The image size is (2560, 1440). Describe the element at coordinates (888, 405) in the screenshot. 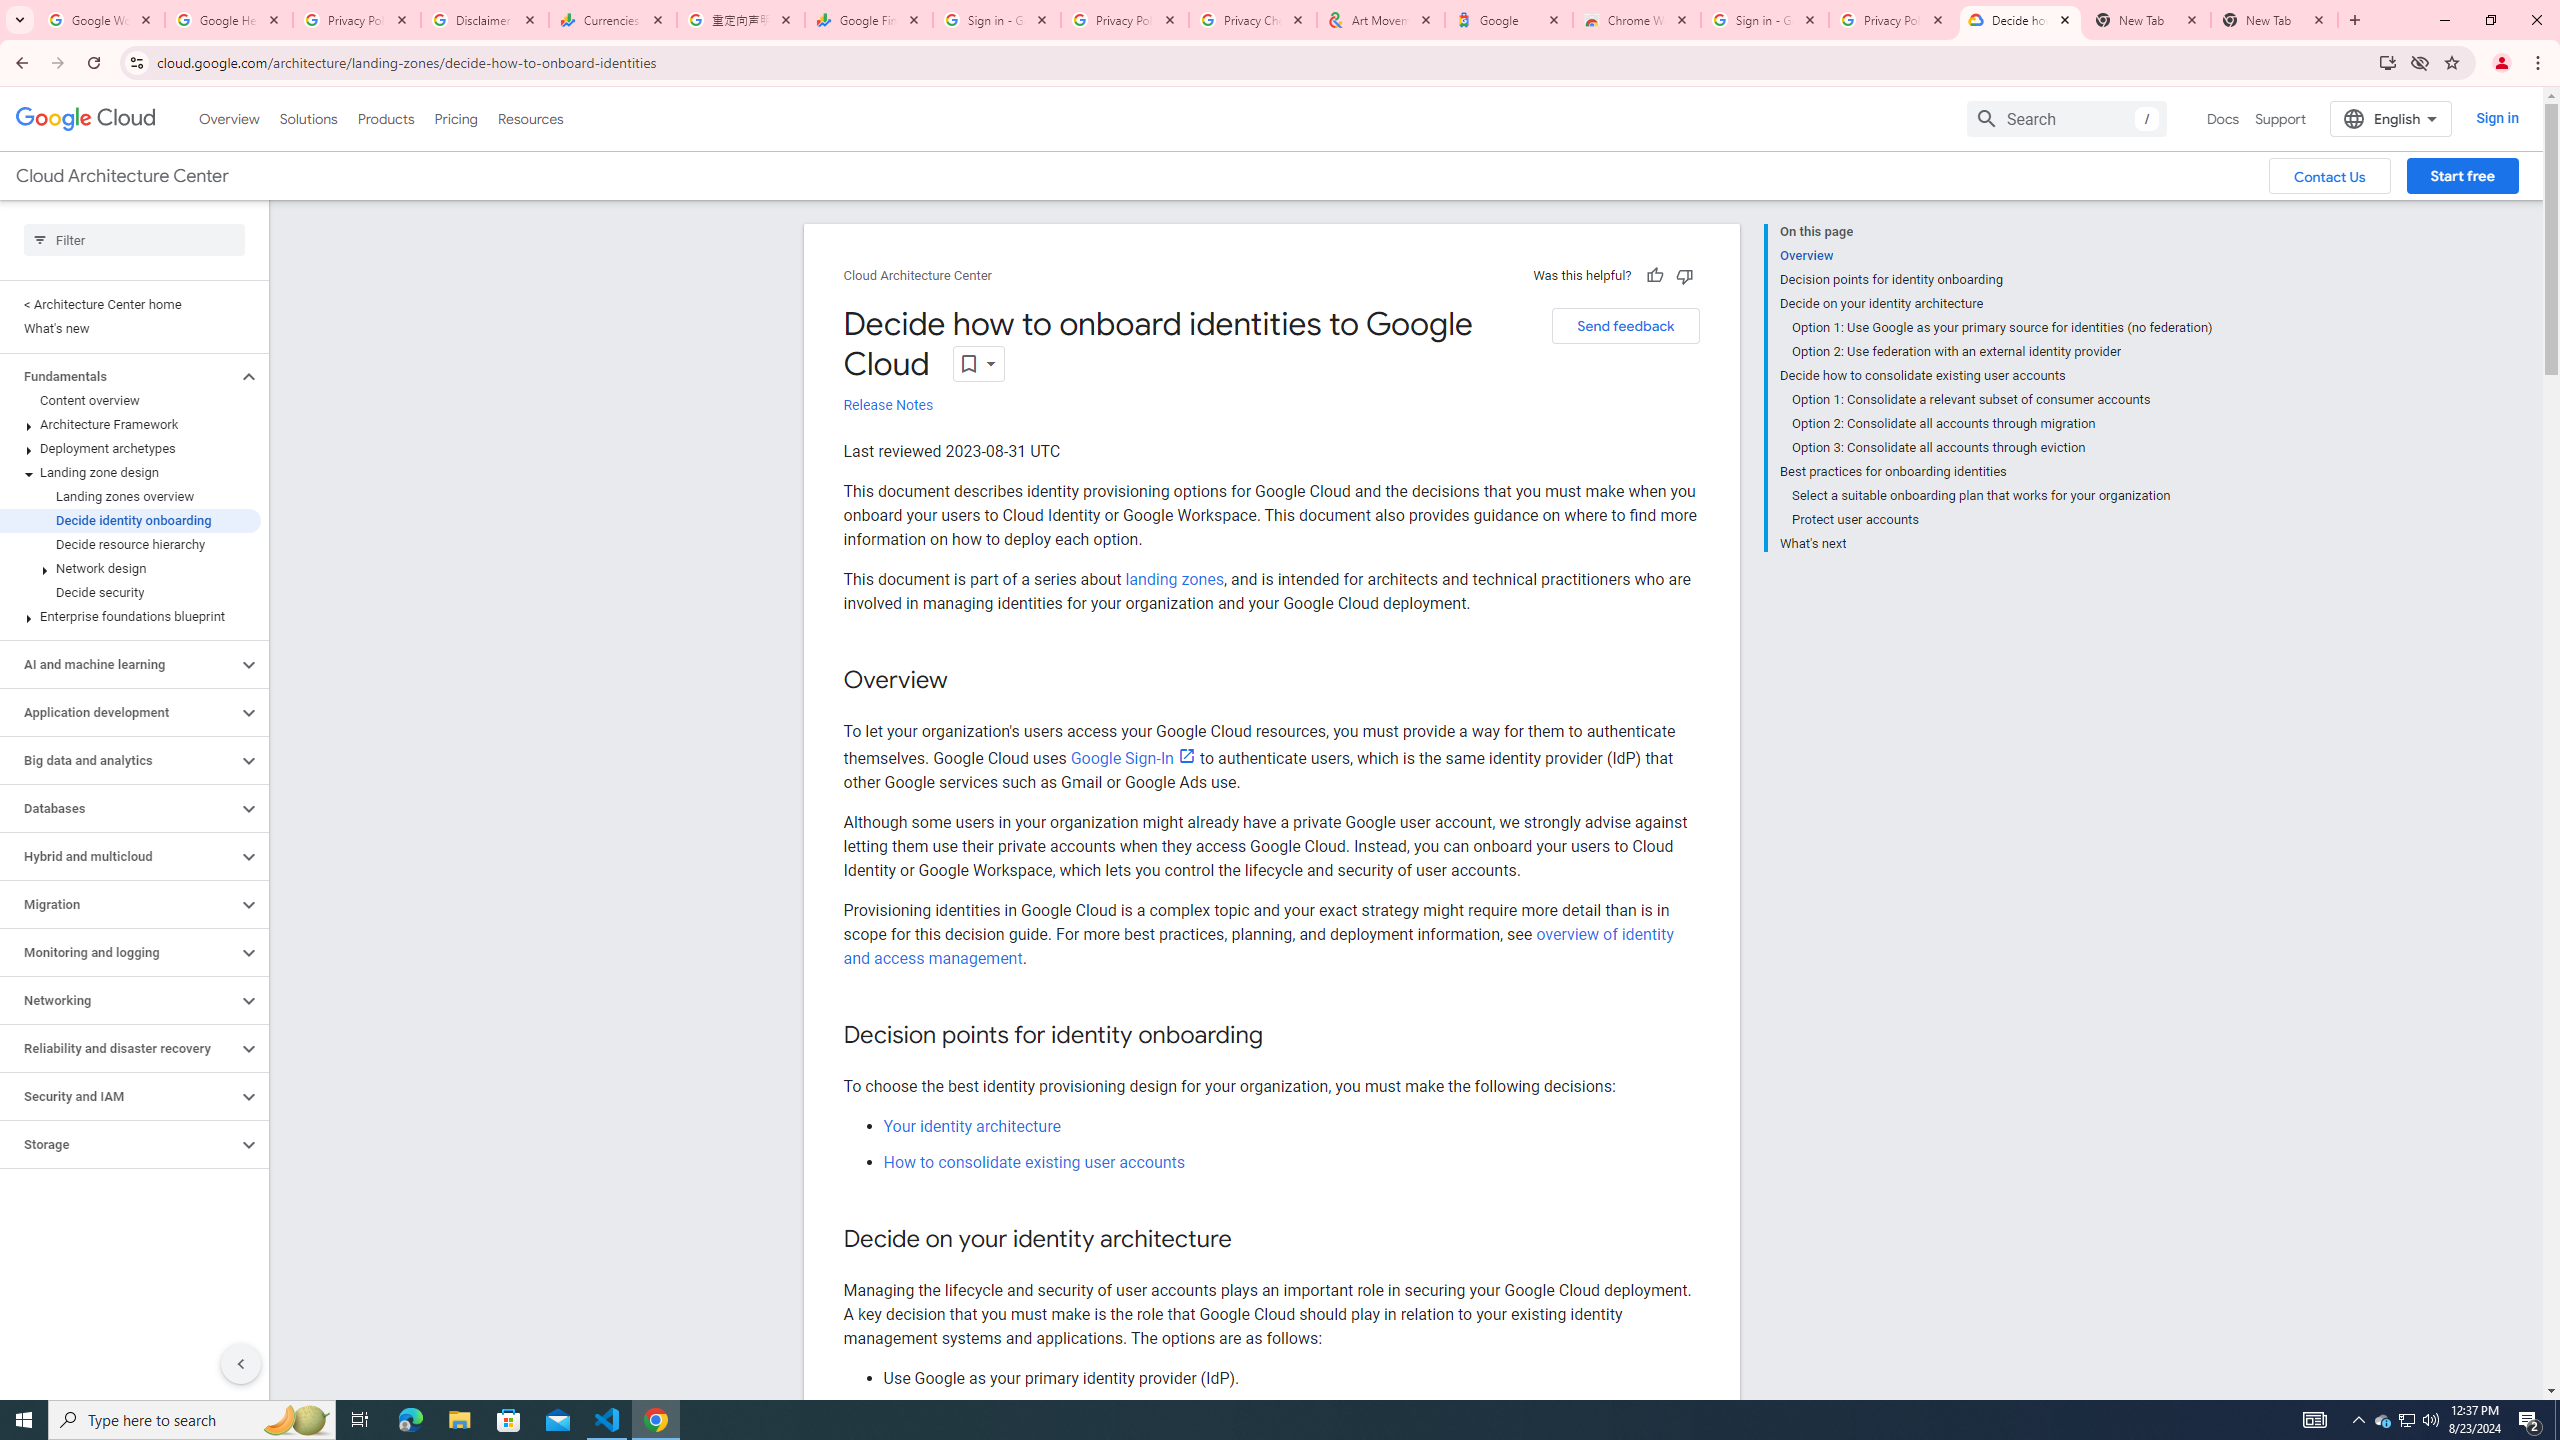

I see `Release Notes` at that location.